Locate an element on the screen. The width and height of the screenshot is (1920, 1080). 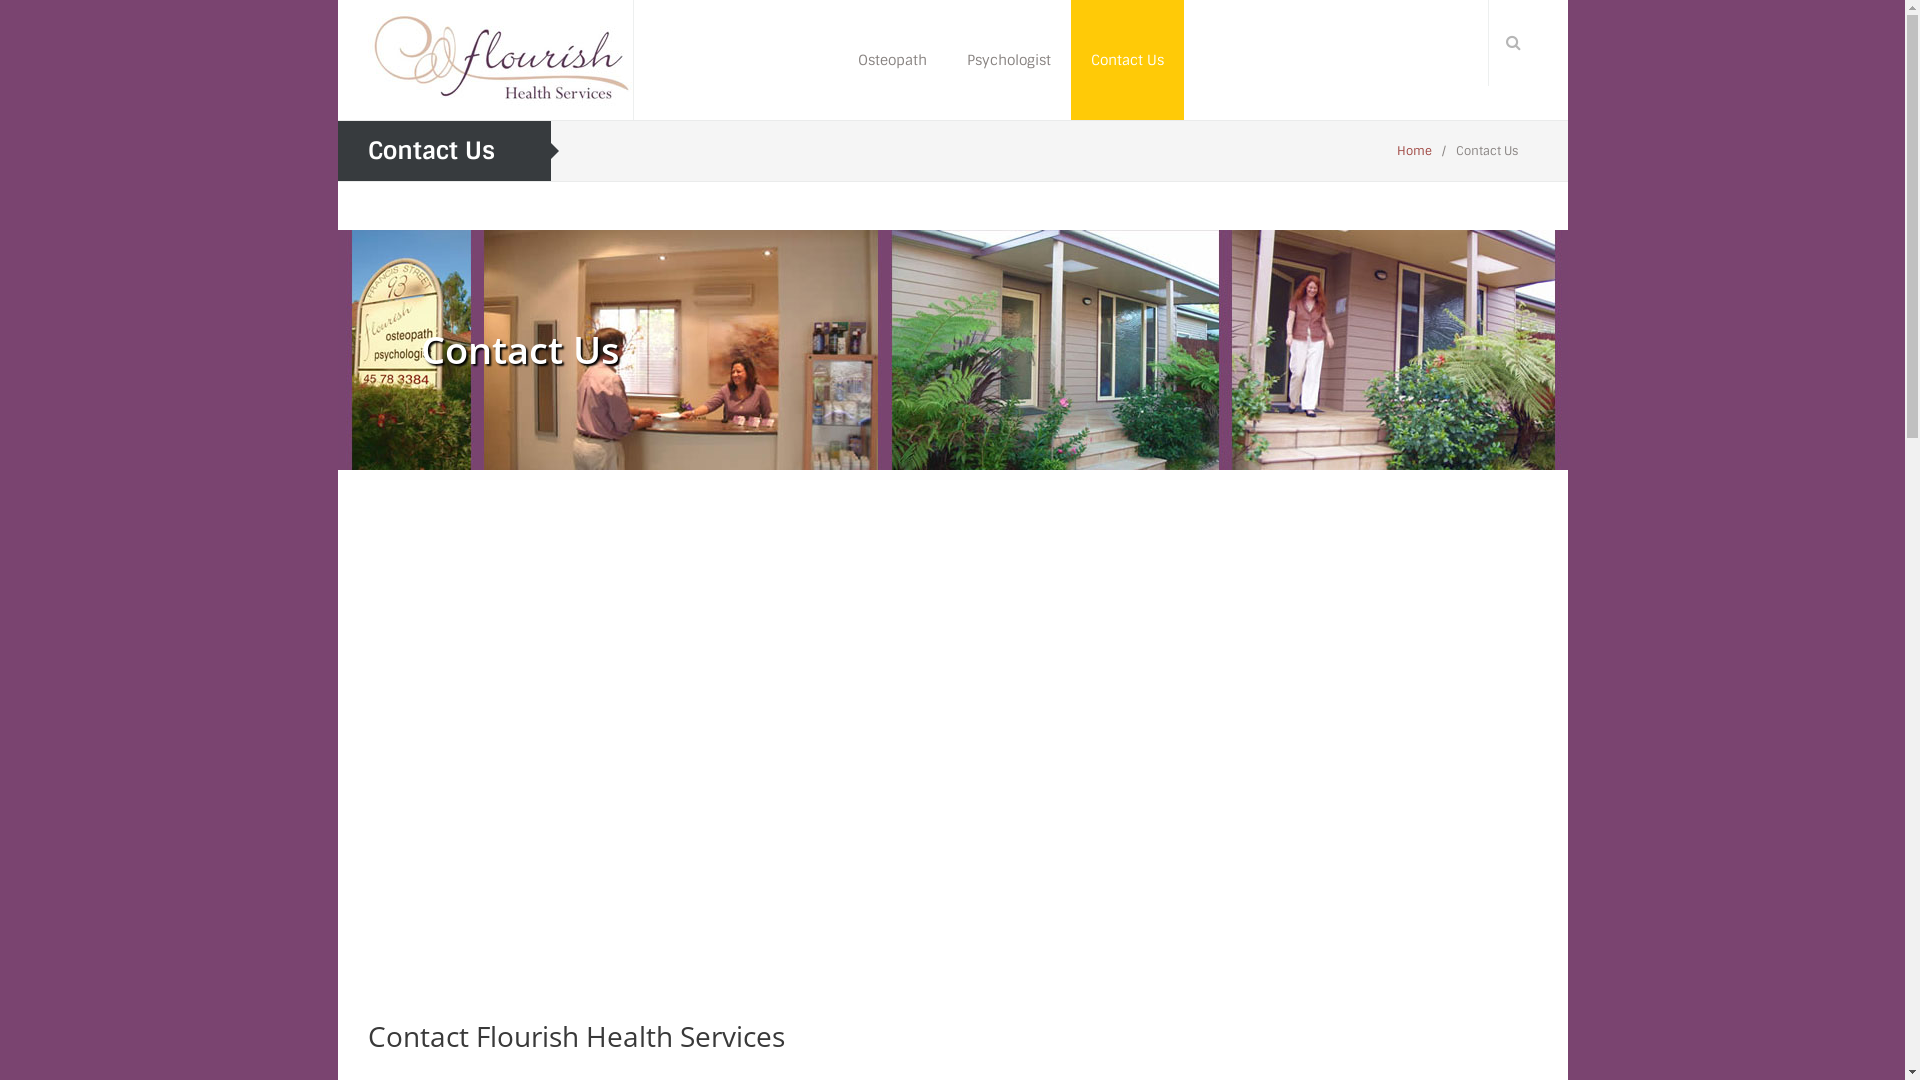
Contact Us is located at coordinates (1126, 60).